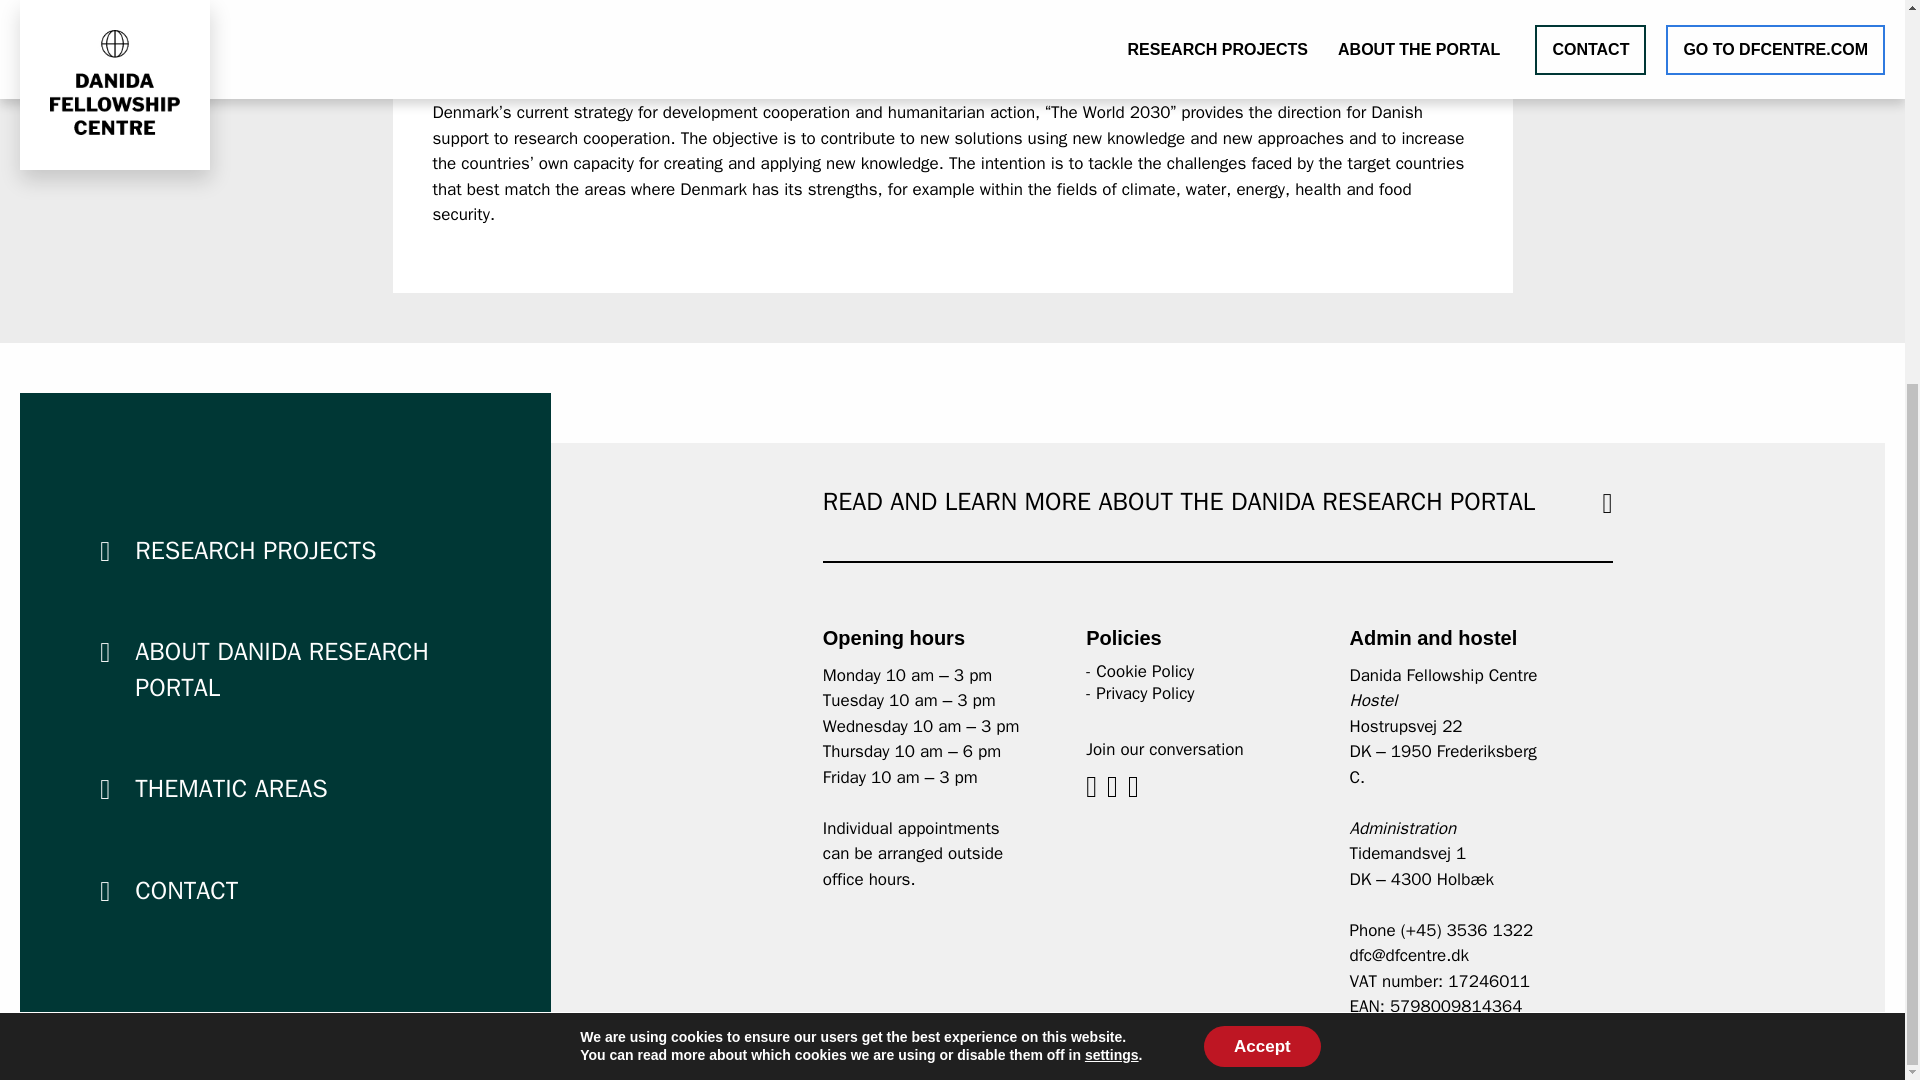 The image size is (1920, 1080). I want to click on THEMATIC AREAS, so click(230, 788).